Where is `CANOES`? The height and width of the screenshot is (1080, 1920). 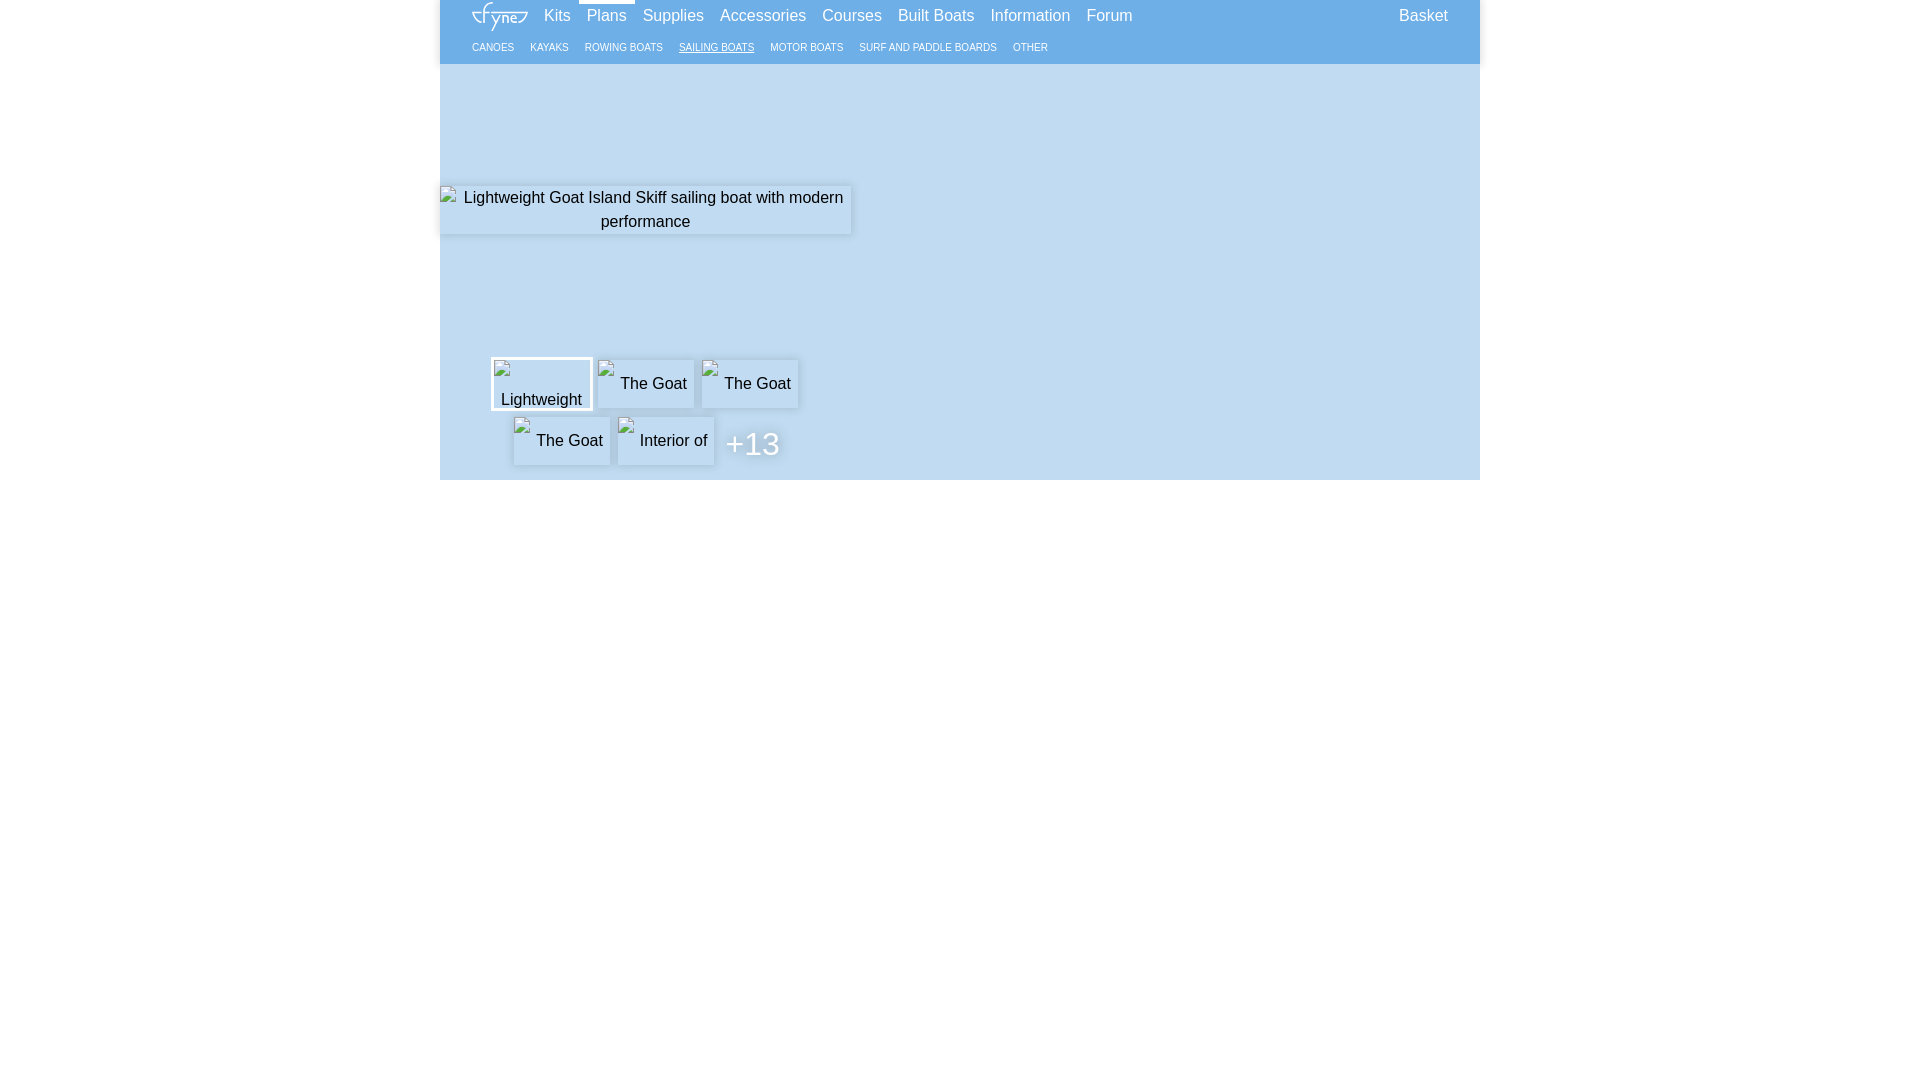
CANOES is located at coordinates (493, 47).